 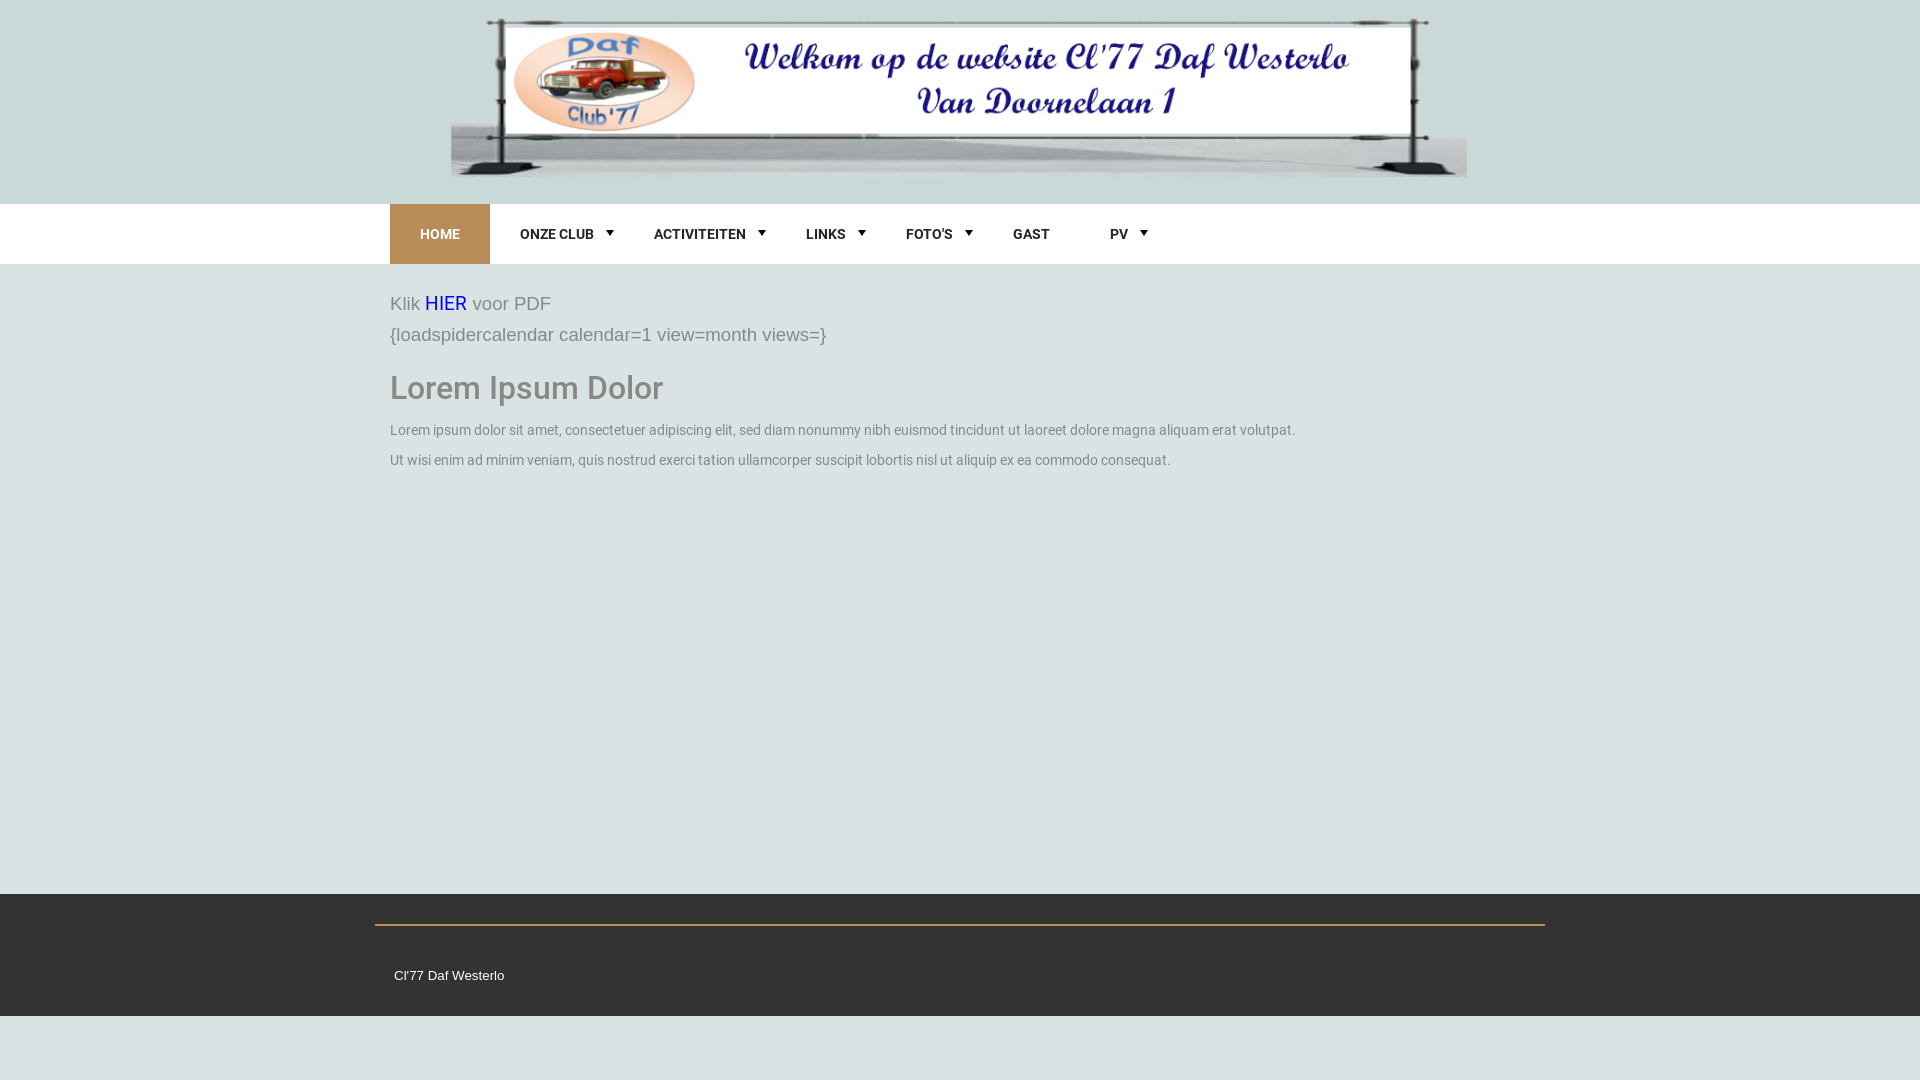 I want to click on HOME, so click(x=440, y=234).